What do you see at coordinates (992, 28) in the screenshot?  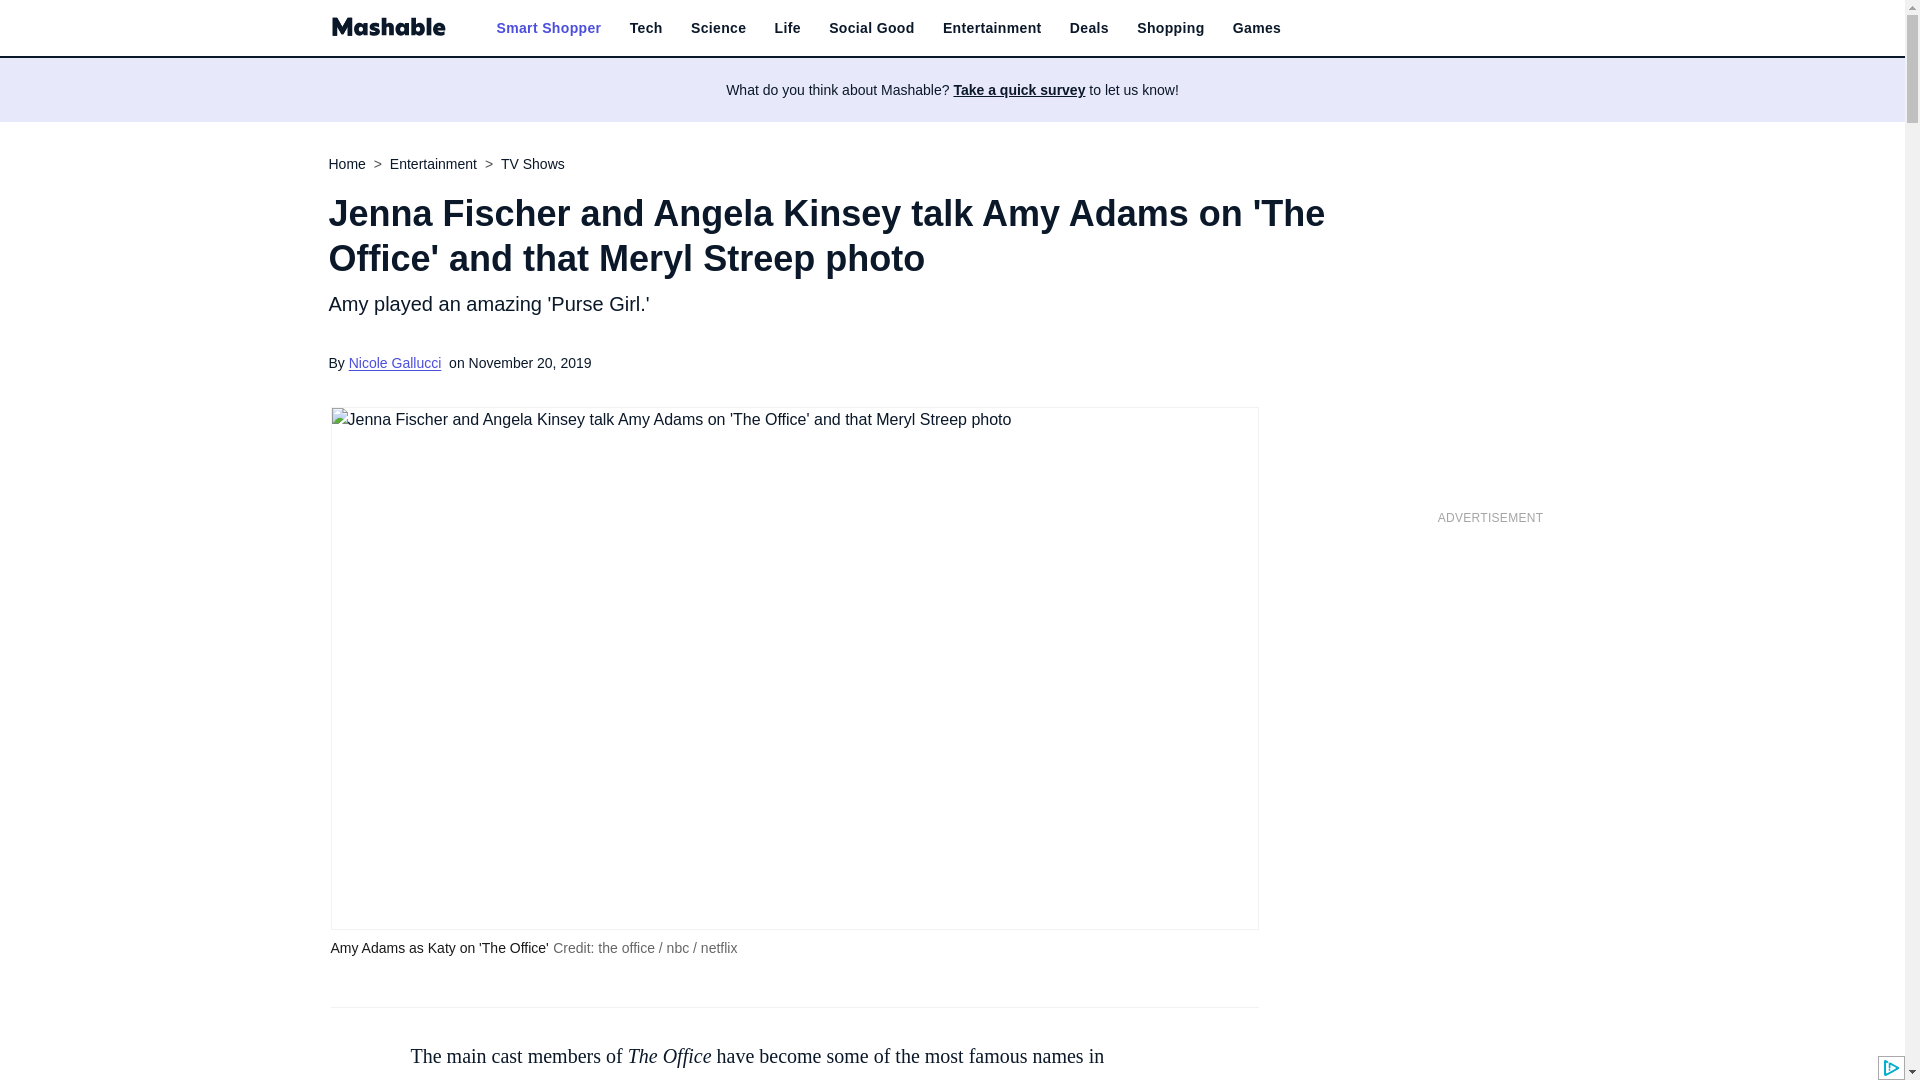 I see `Entertainment` at bounding box center [992, 28].